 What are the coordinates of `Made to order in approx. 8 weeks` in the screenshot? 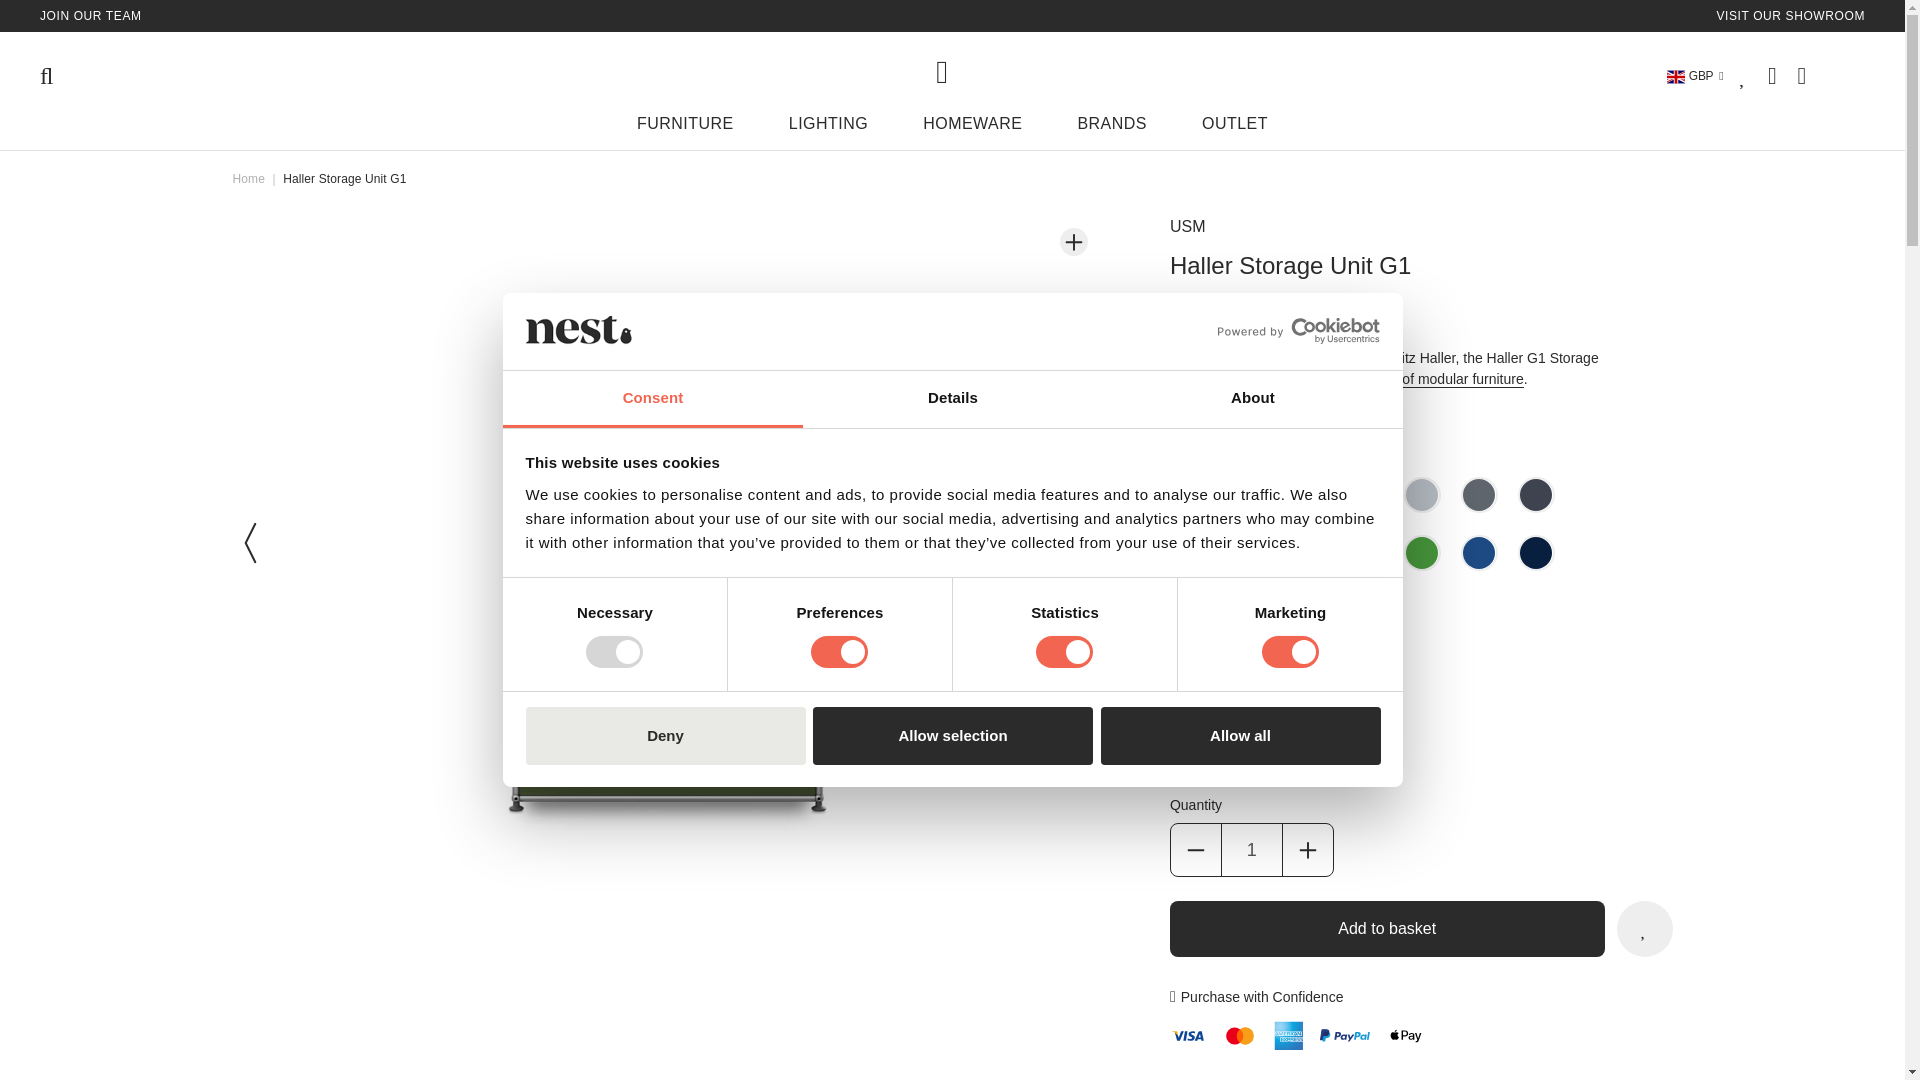 It's located at (1298, 702).